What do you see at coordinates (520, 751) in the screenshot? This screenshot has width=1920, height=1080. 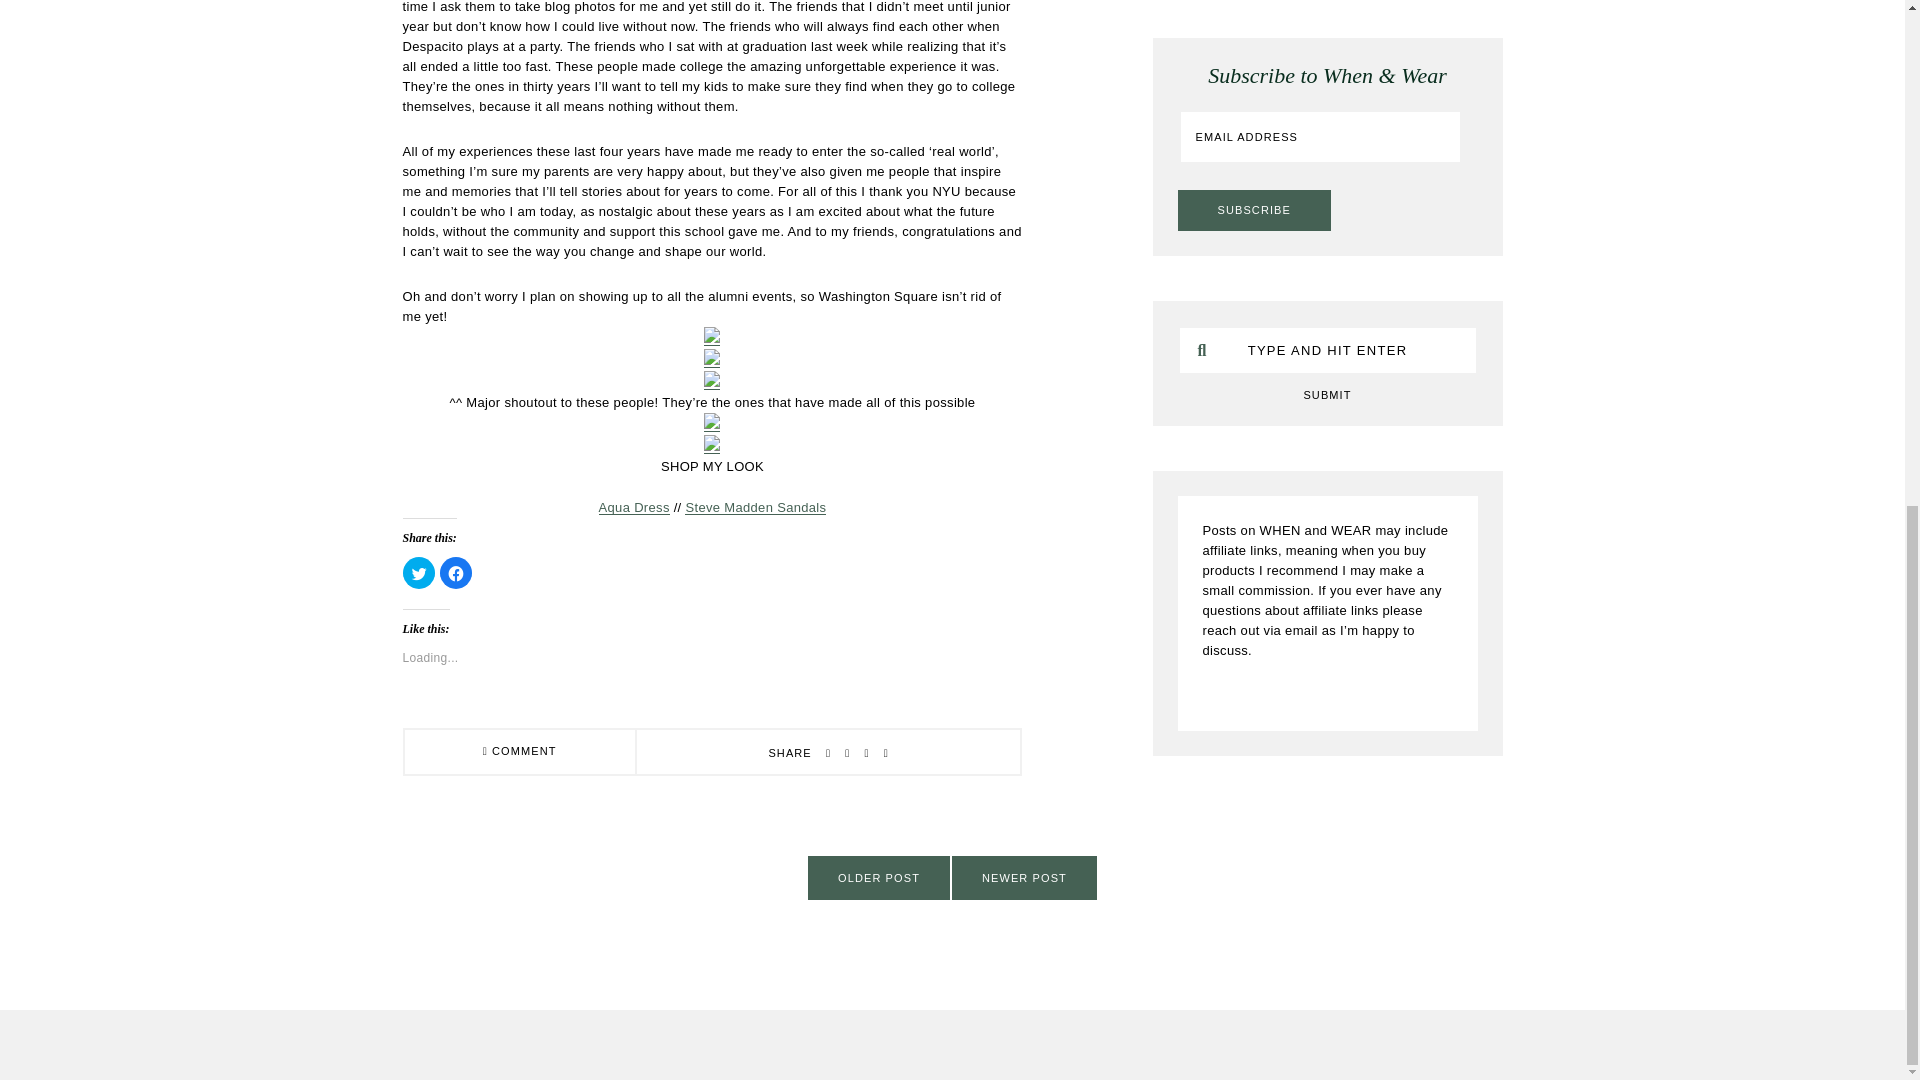 I see `COMMENT` at bounding box center [520, 751].